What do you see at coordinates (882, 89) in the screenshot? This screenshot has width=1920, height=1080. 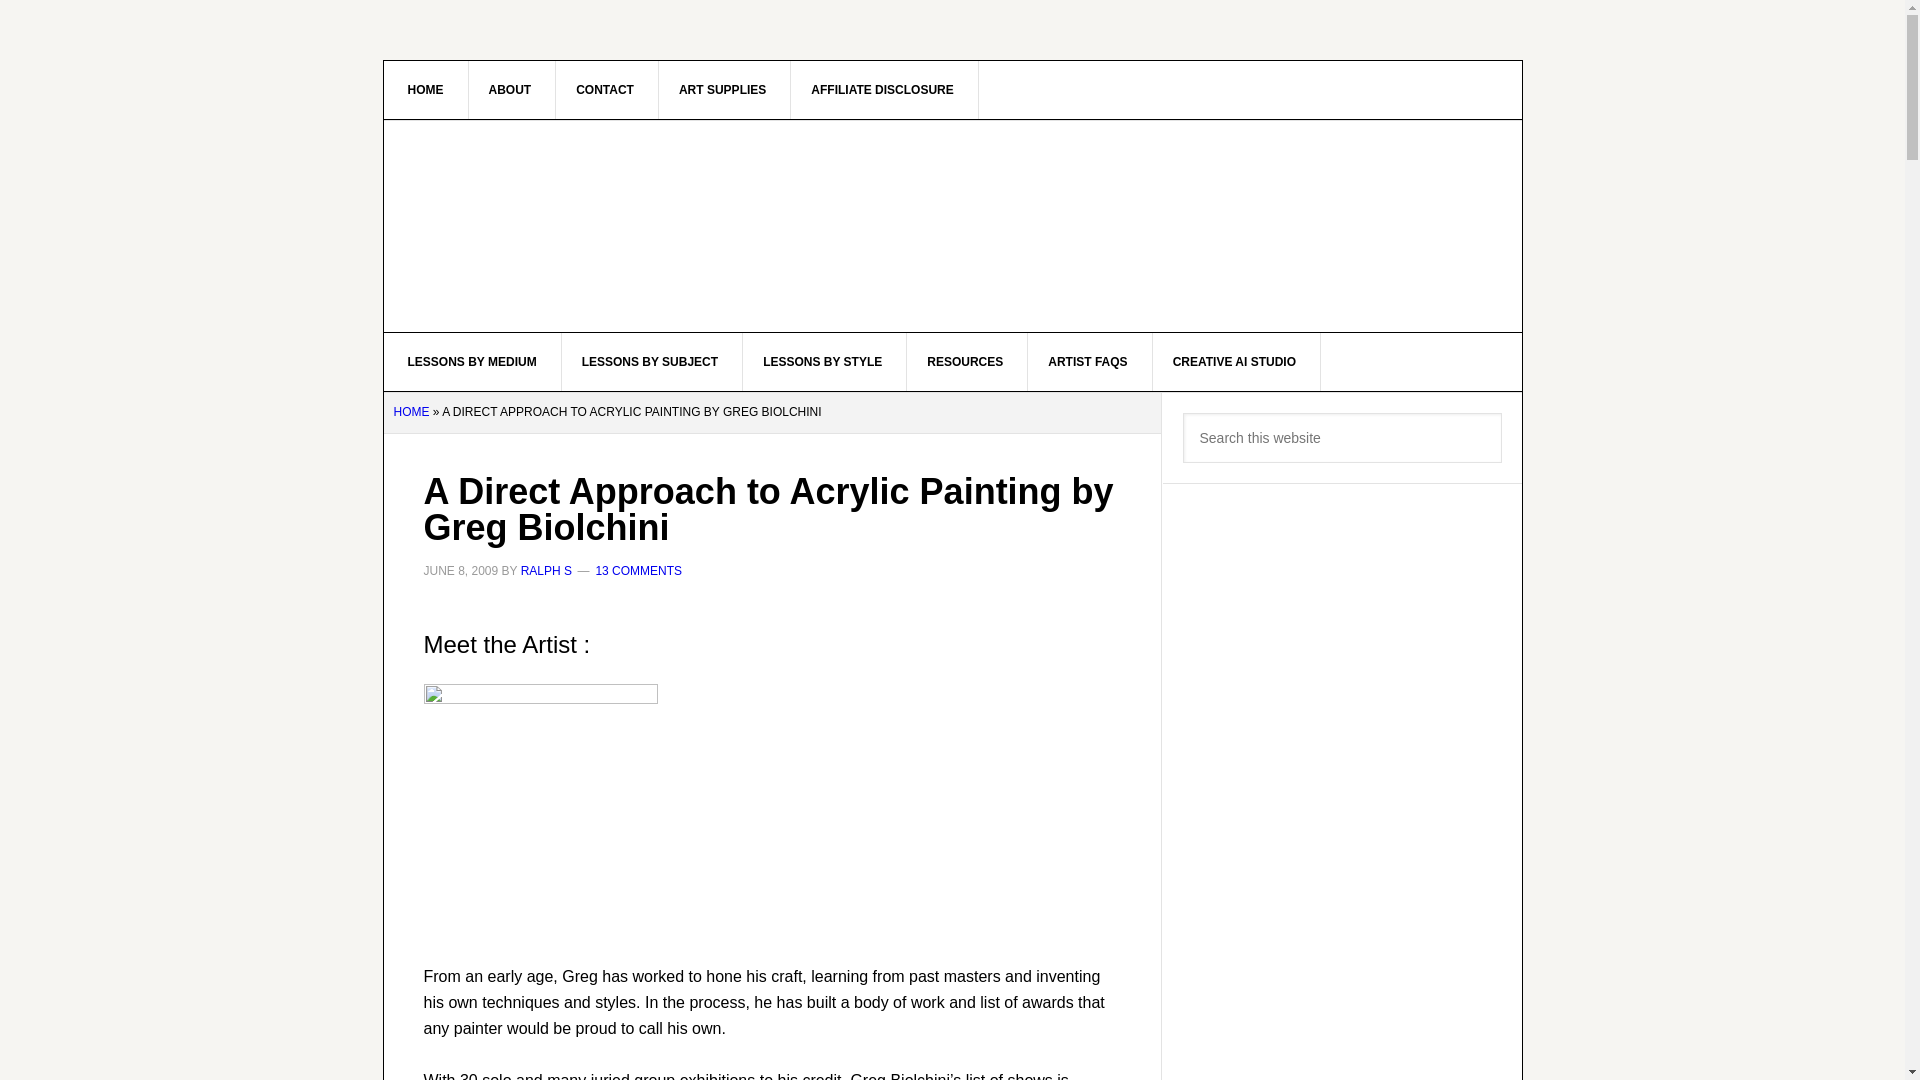 I see `AFFILIATE DISCLOSURE` at bounding box center [882, 89].